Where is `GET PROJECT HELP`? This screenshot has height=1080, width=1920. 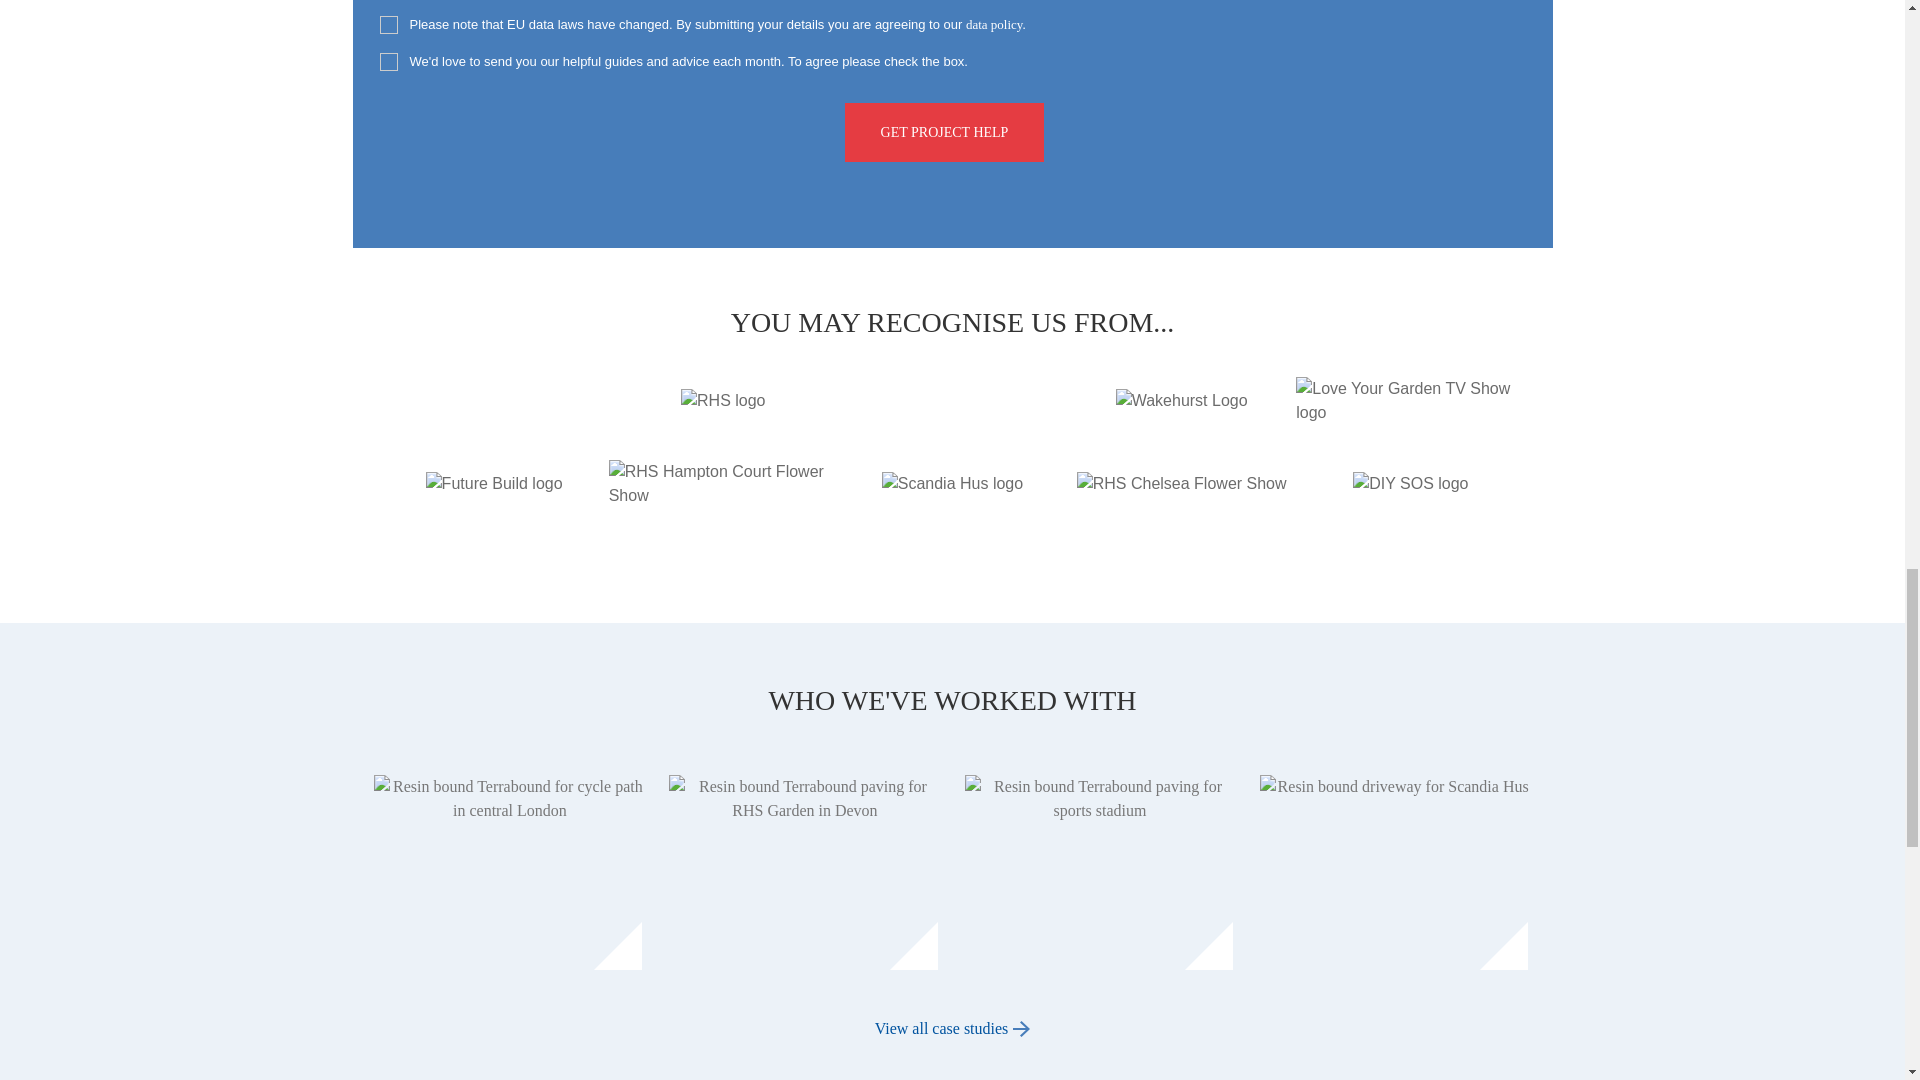 GET PROJECT HELP is located at coordinates (944, 132).